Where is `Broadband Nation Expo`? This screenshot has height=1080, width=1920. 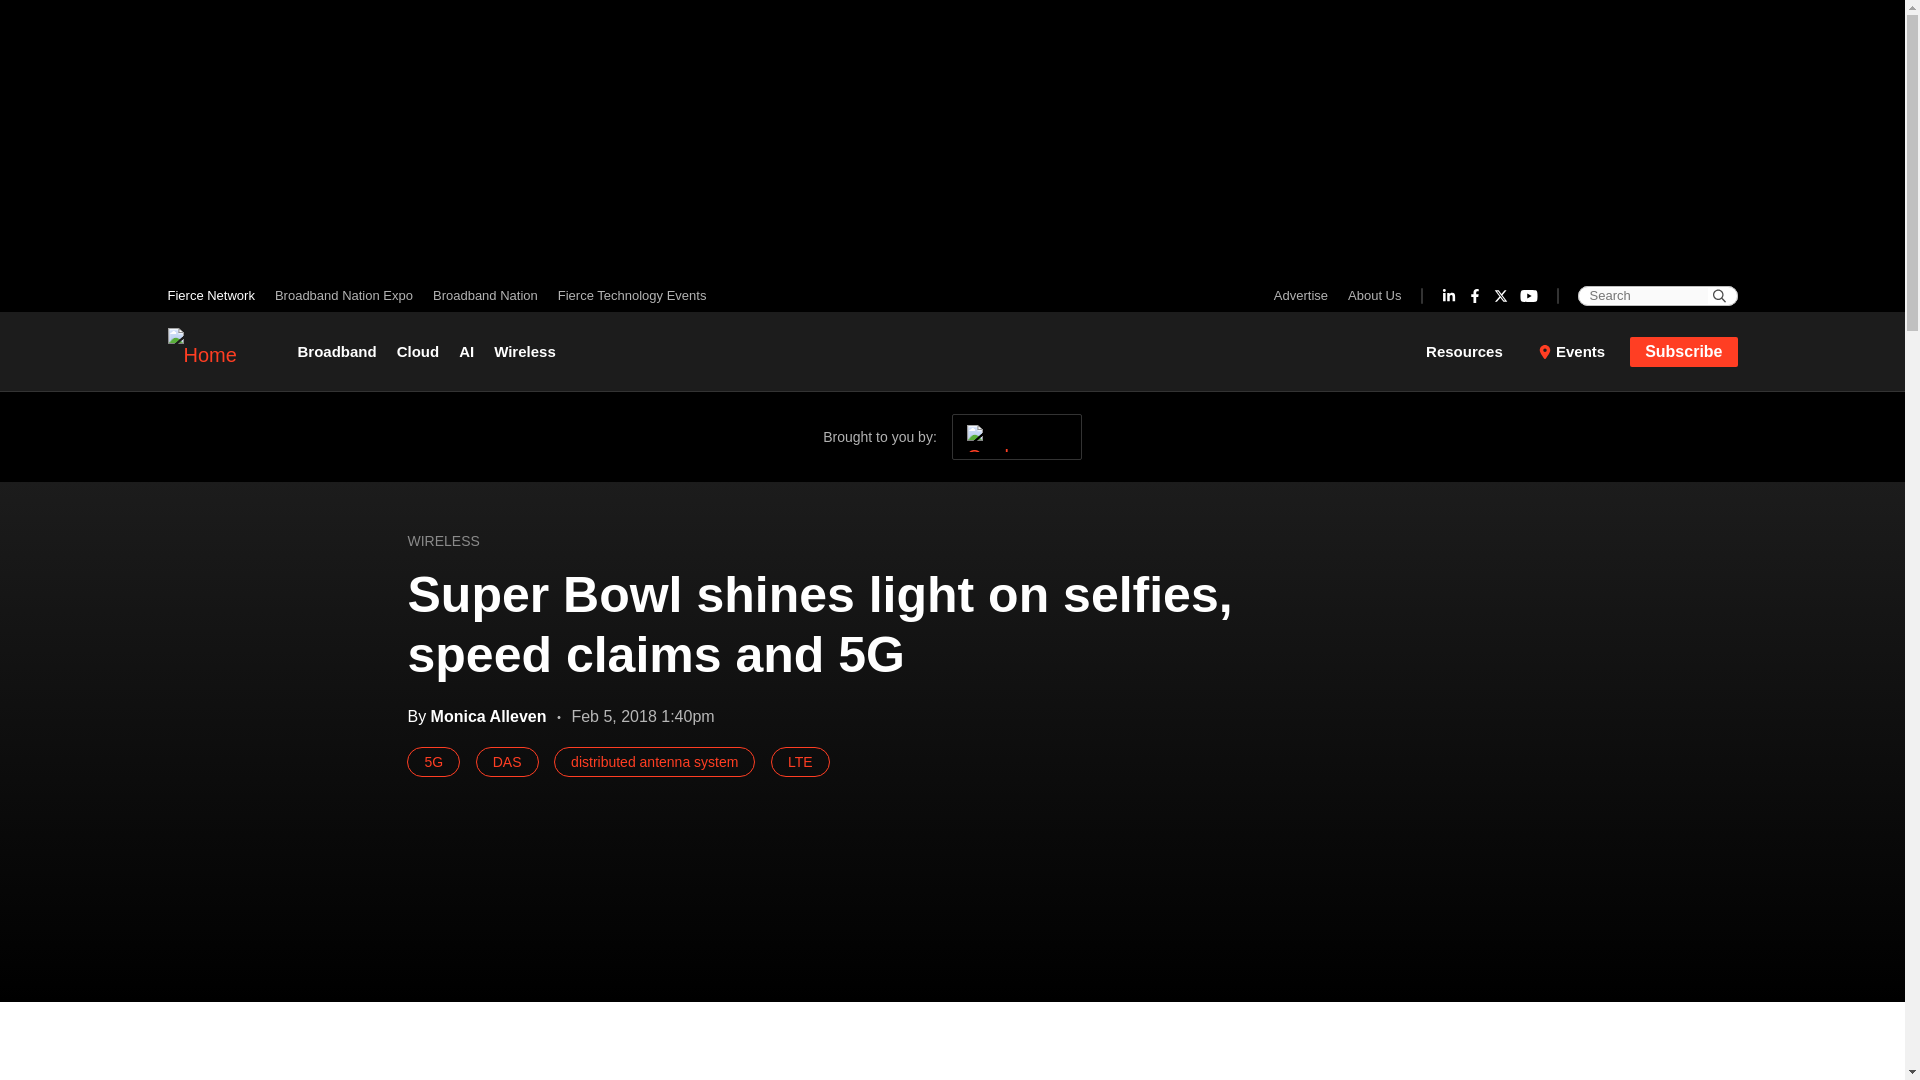 Broadband Nation Expo is located at coordinates (343, 295).